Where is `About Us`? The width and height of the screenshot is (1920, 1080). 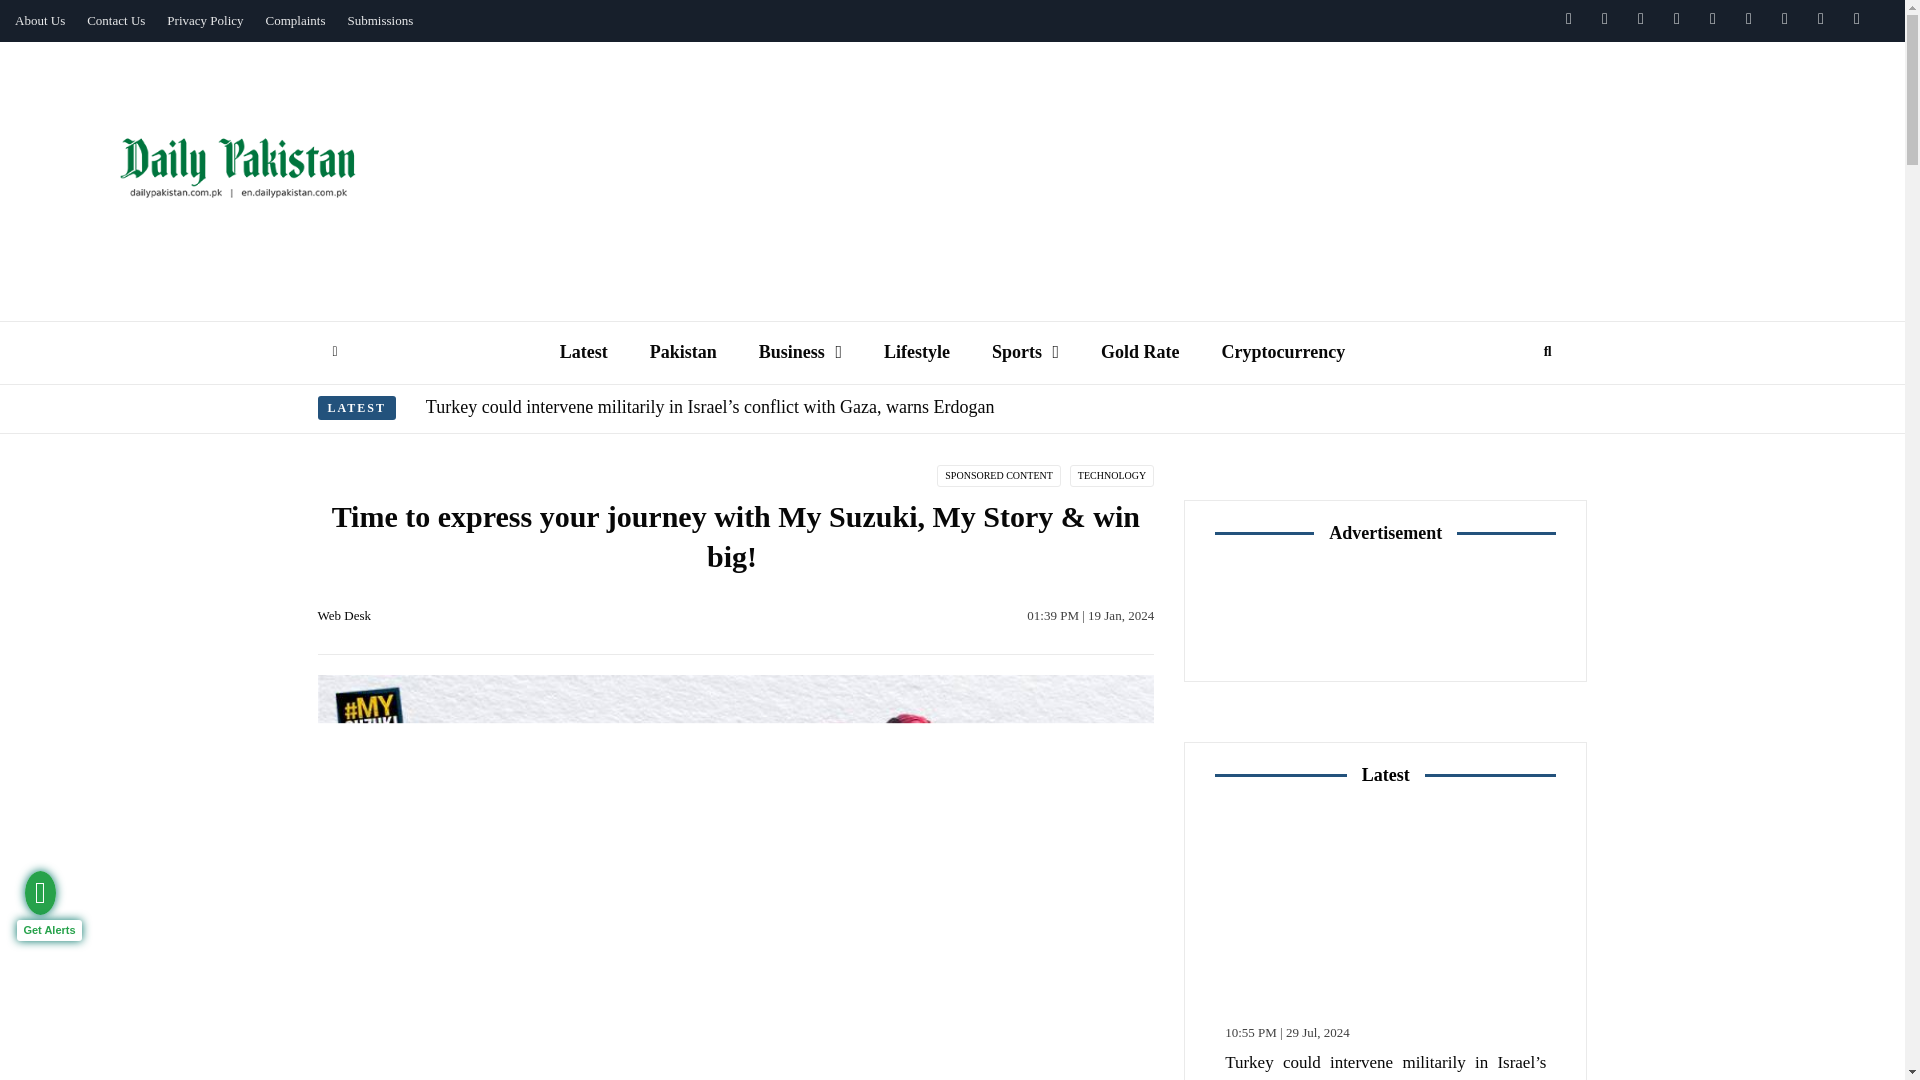 About Us is located at coordinates (40, 21).